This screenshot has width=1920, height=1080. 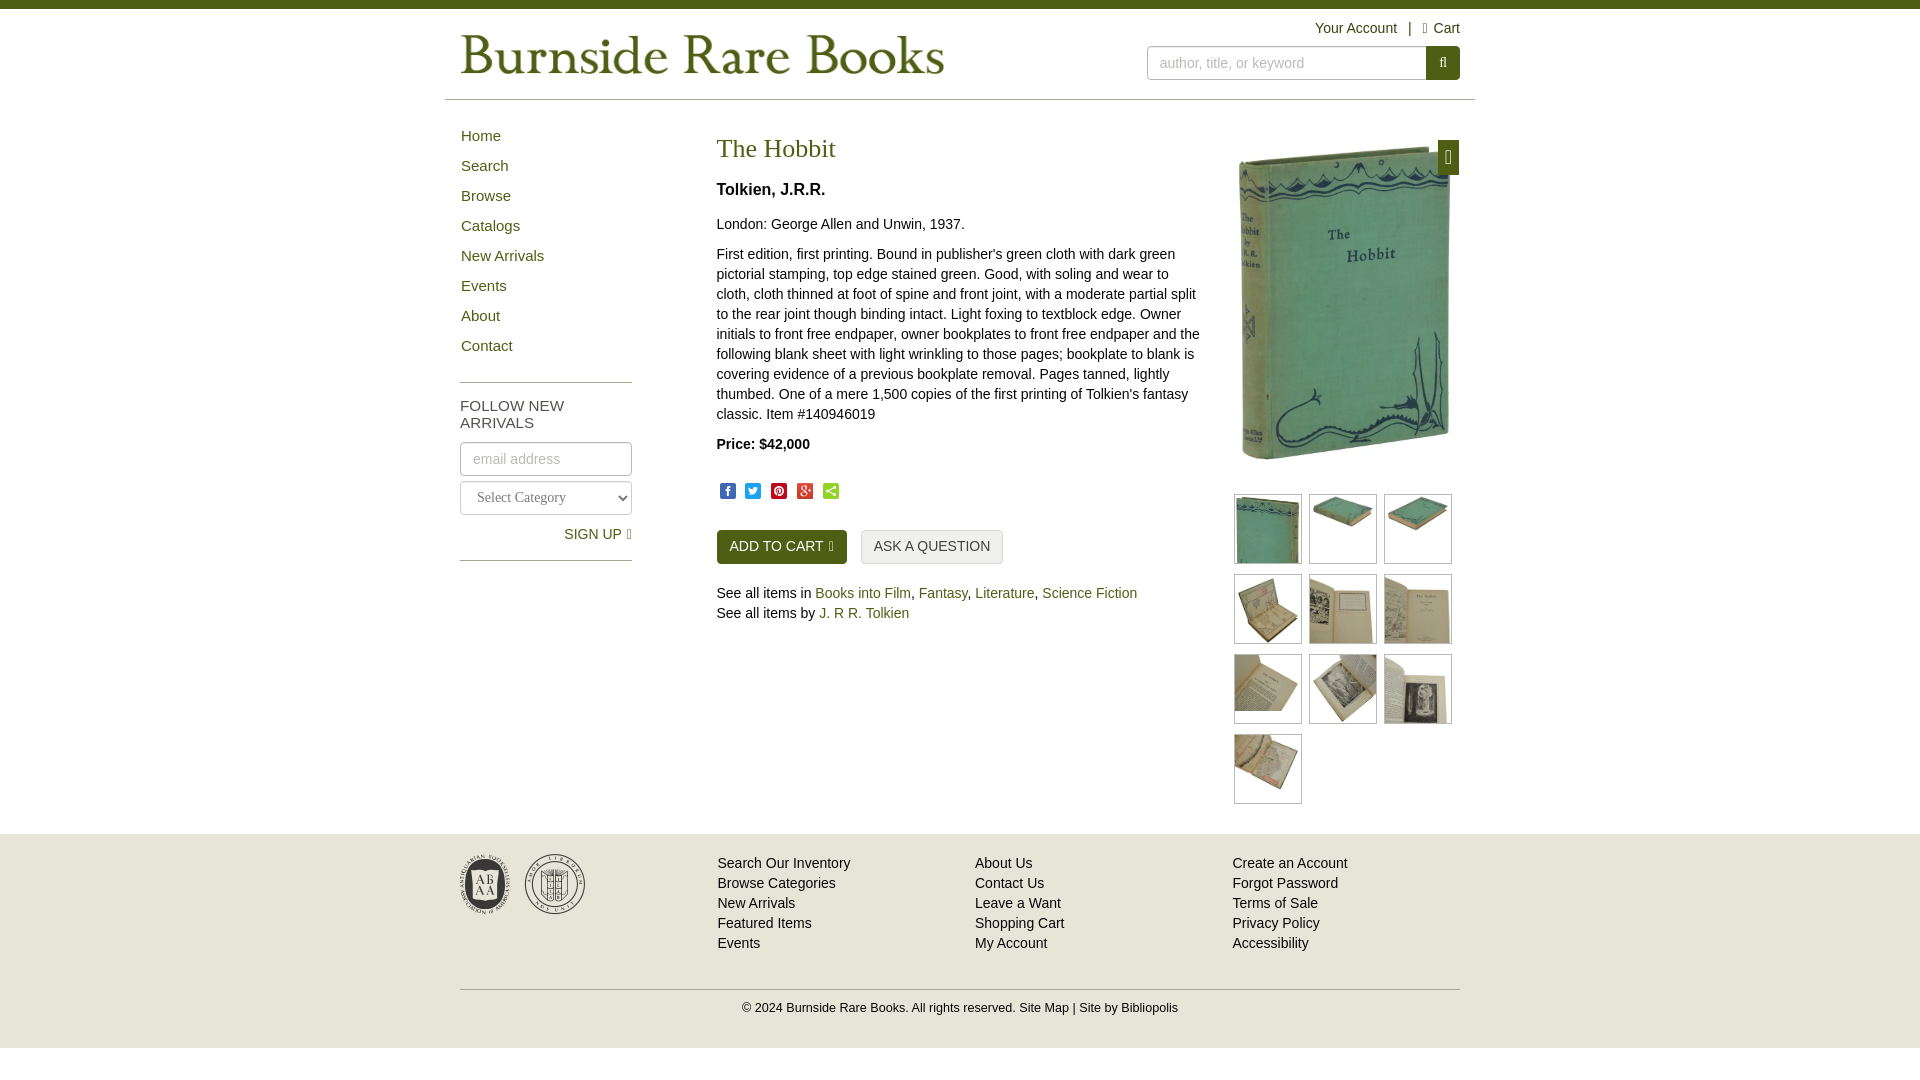 What do you see at coordinates (1268, 608) in the screenshot?
I see `The Hobbit` at bounding box center [1268, 608].